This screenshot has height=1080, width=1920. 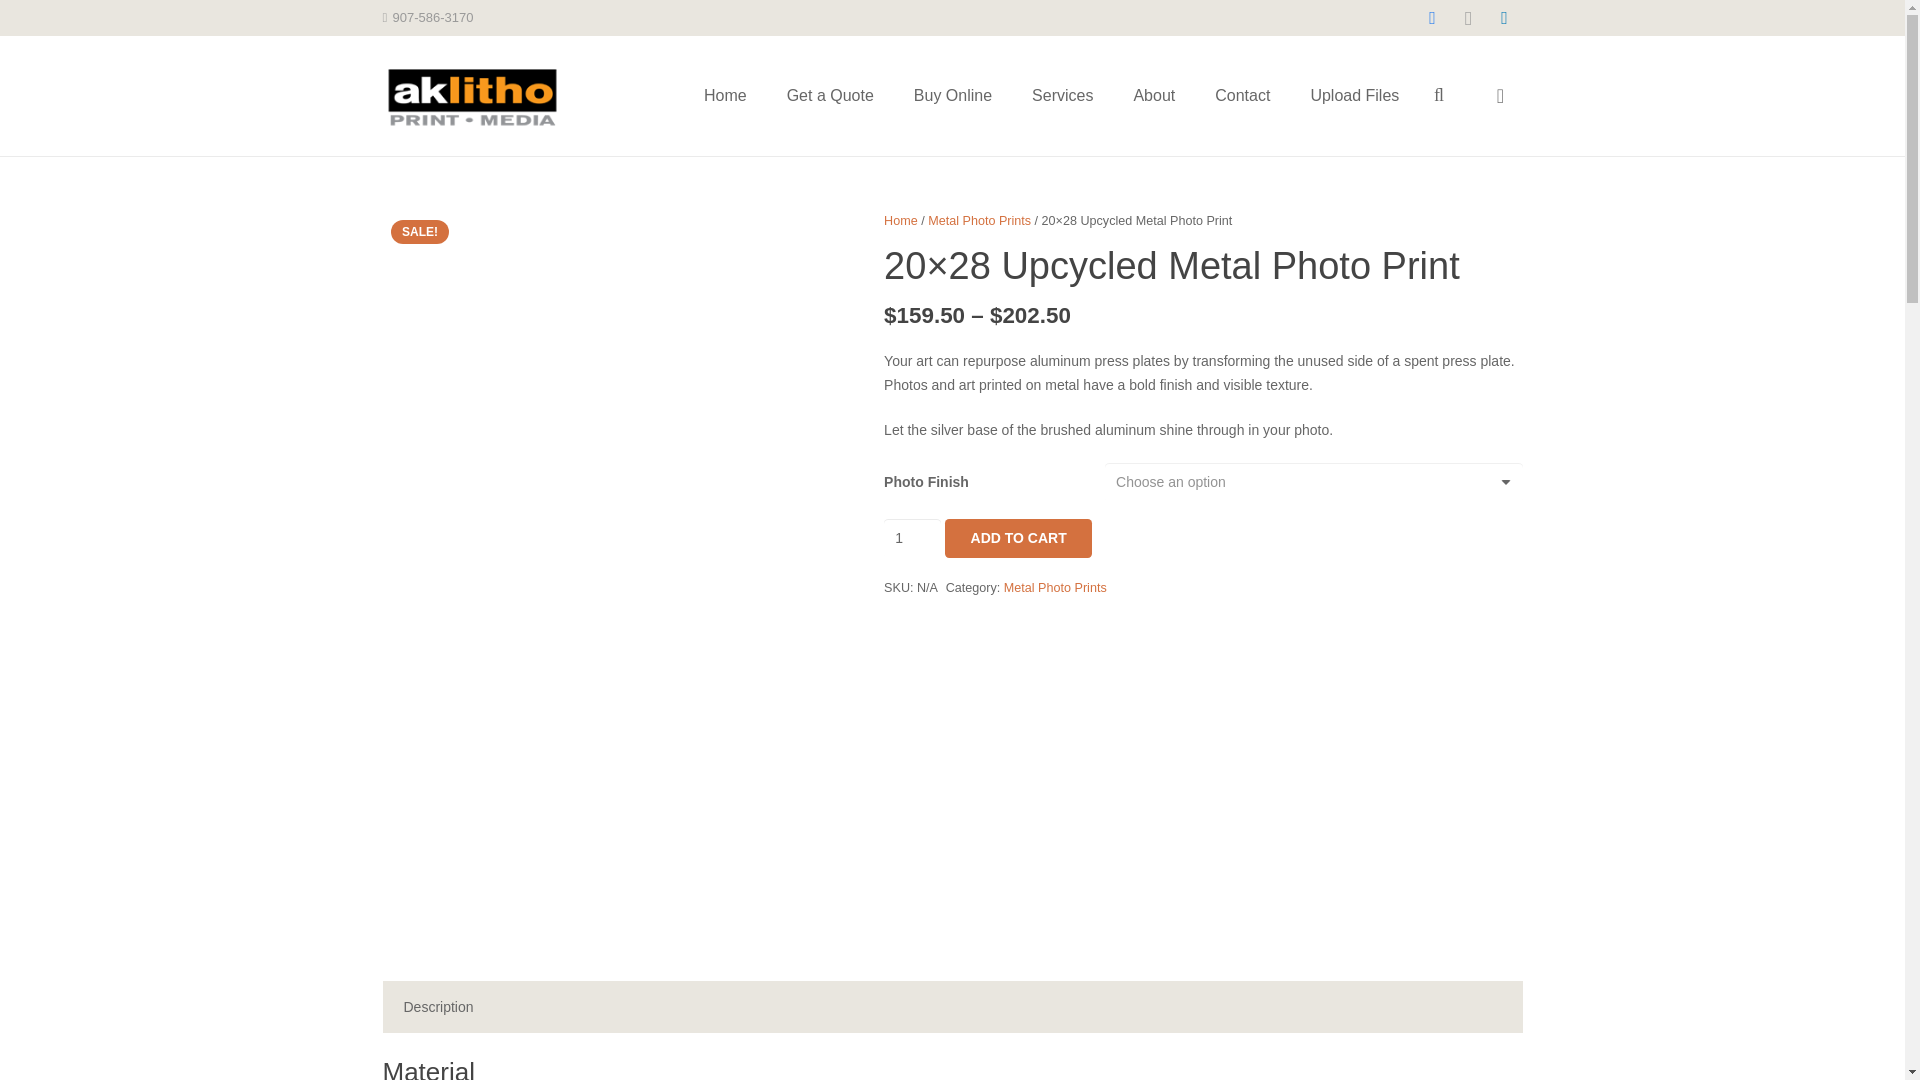 What do you see at coordinates (1468, 18) in the screenshot?
I see `Instagram` at bounding box center [1468, 18].